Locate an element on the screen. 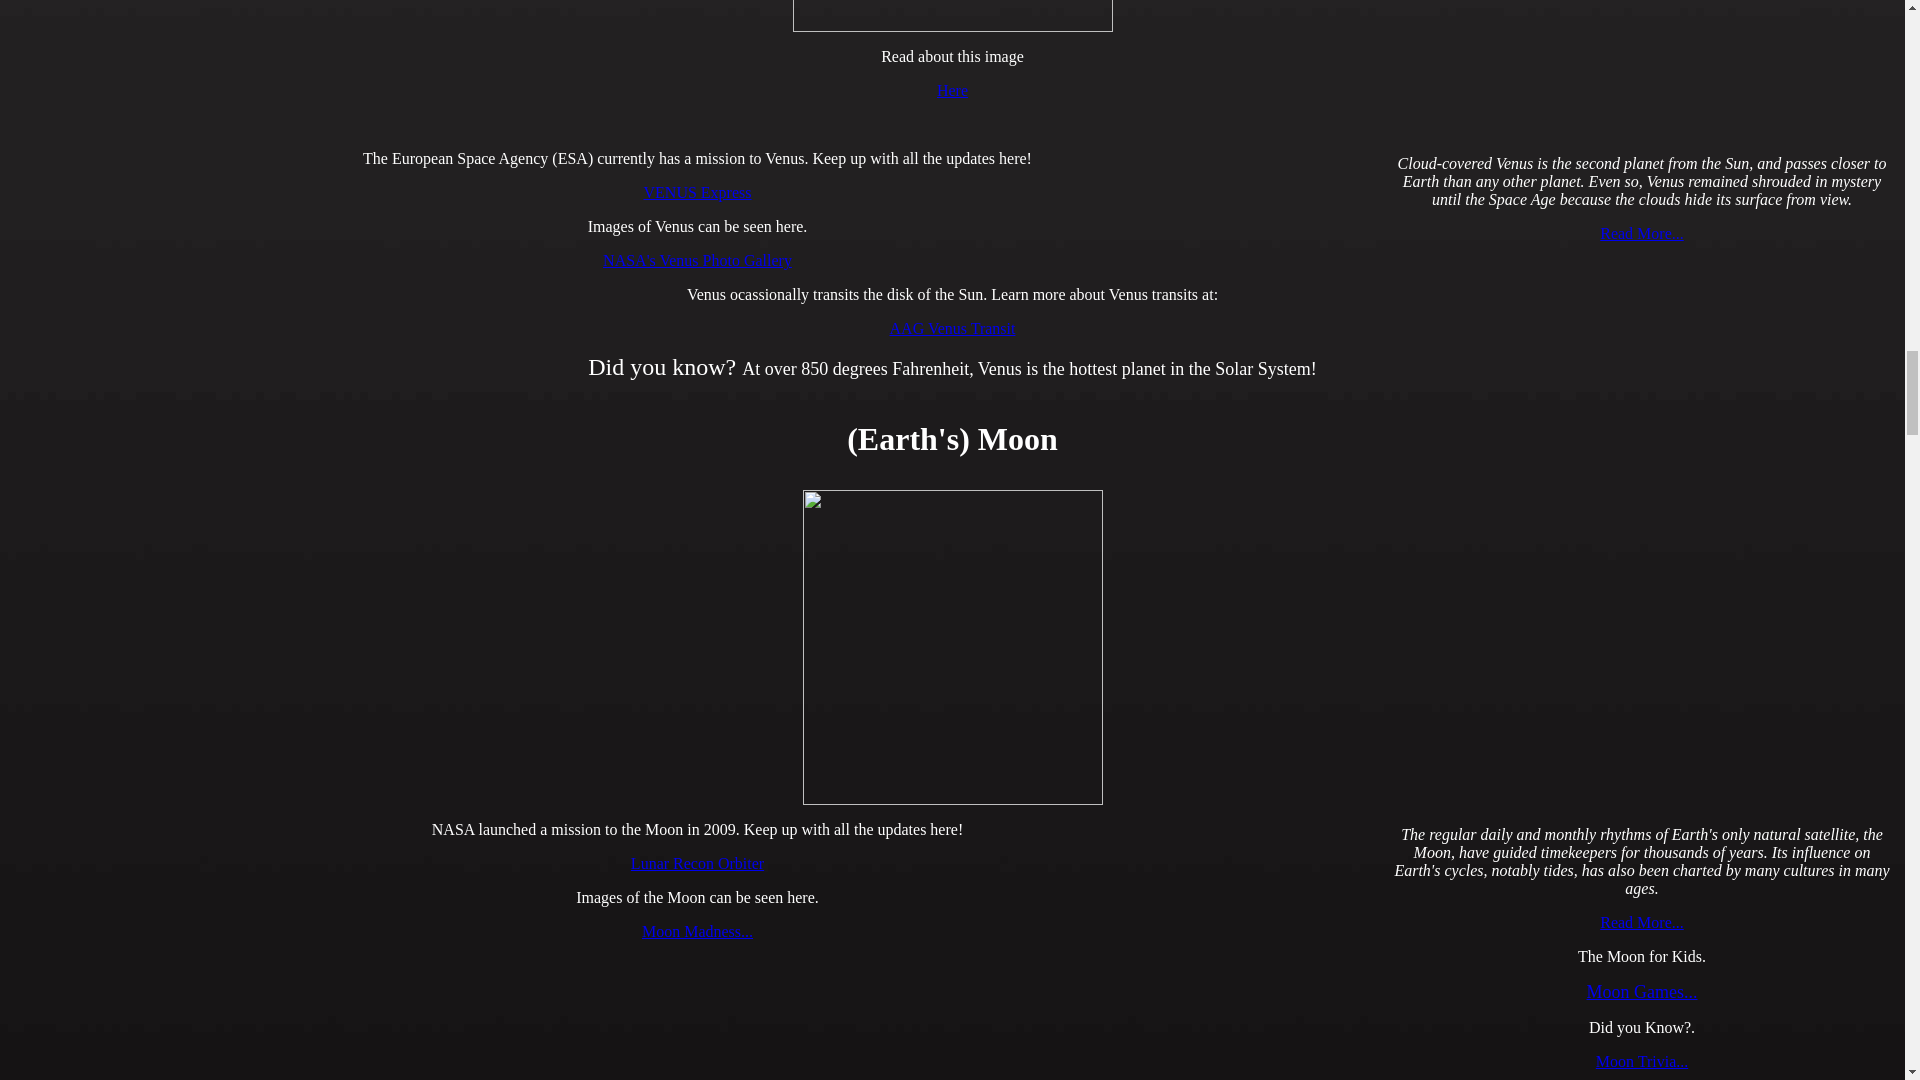 The image size is (1920, 1080). Read More... is located at coordinates (1641, 232).